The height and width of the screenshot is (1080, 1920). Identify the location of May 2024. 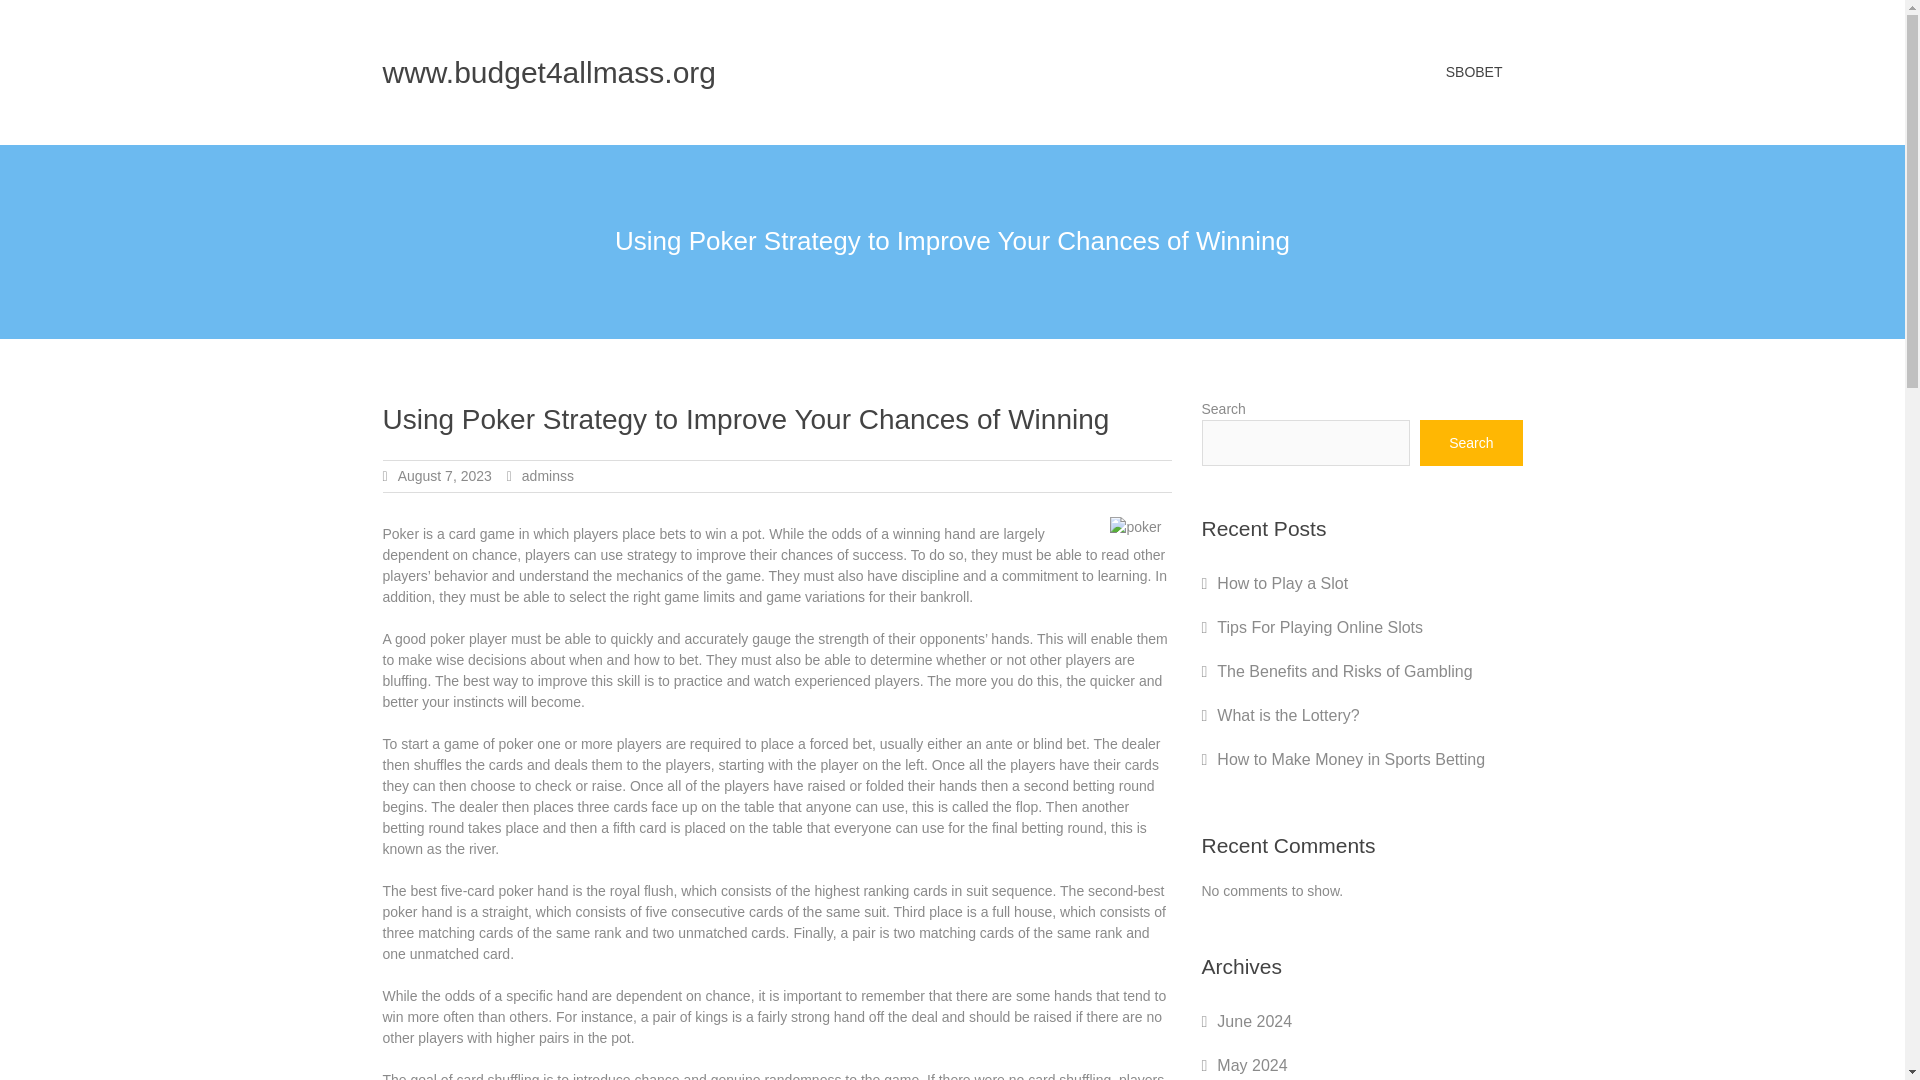
(1252, 1065).